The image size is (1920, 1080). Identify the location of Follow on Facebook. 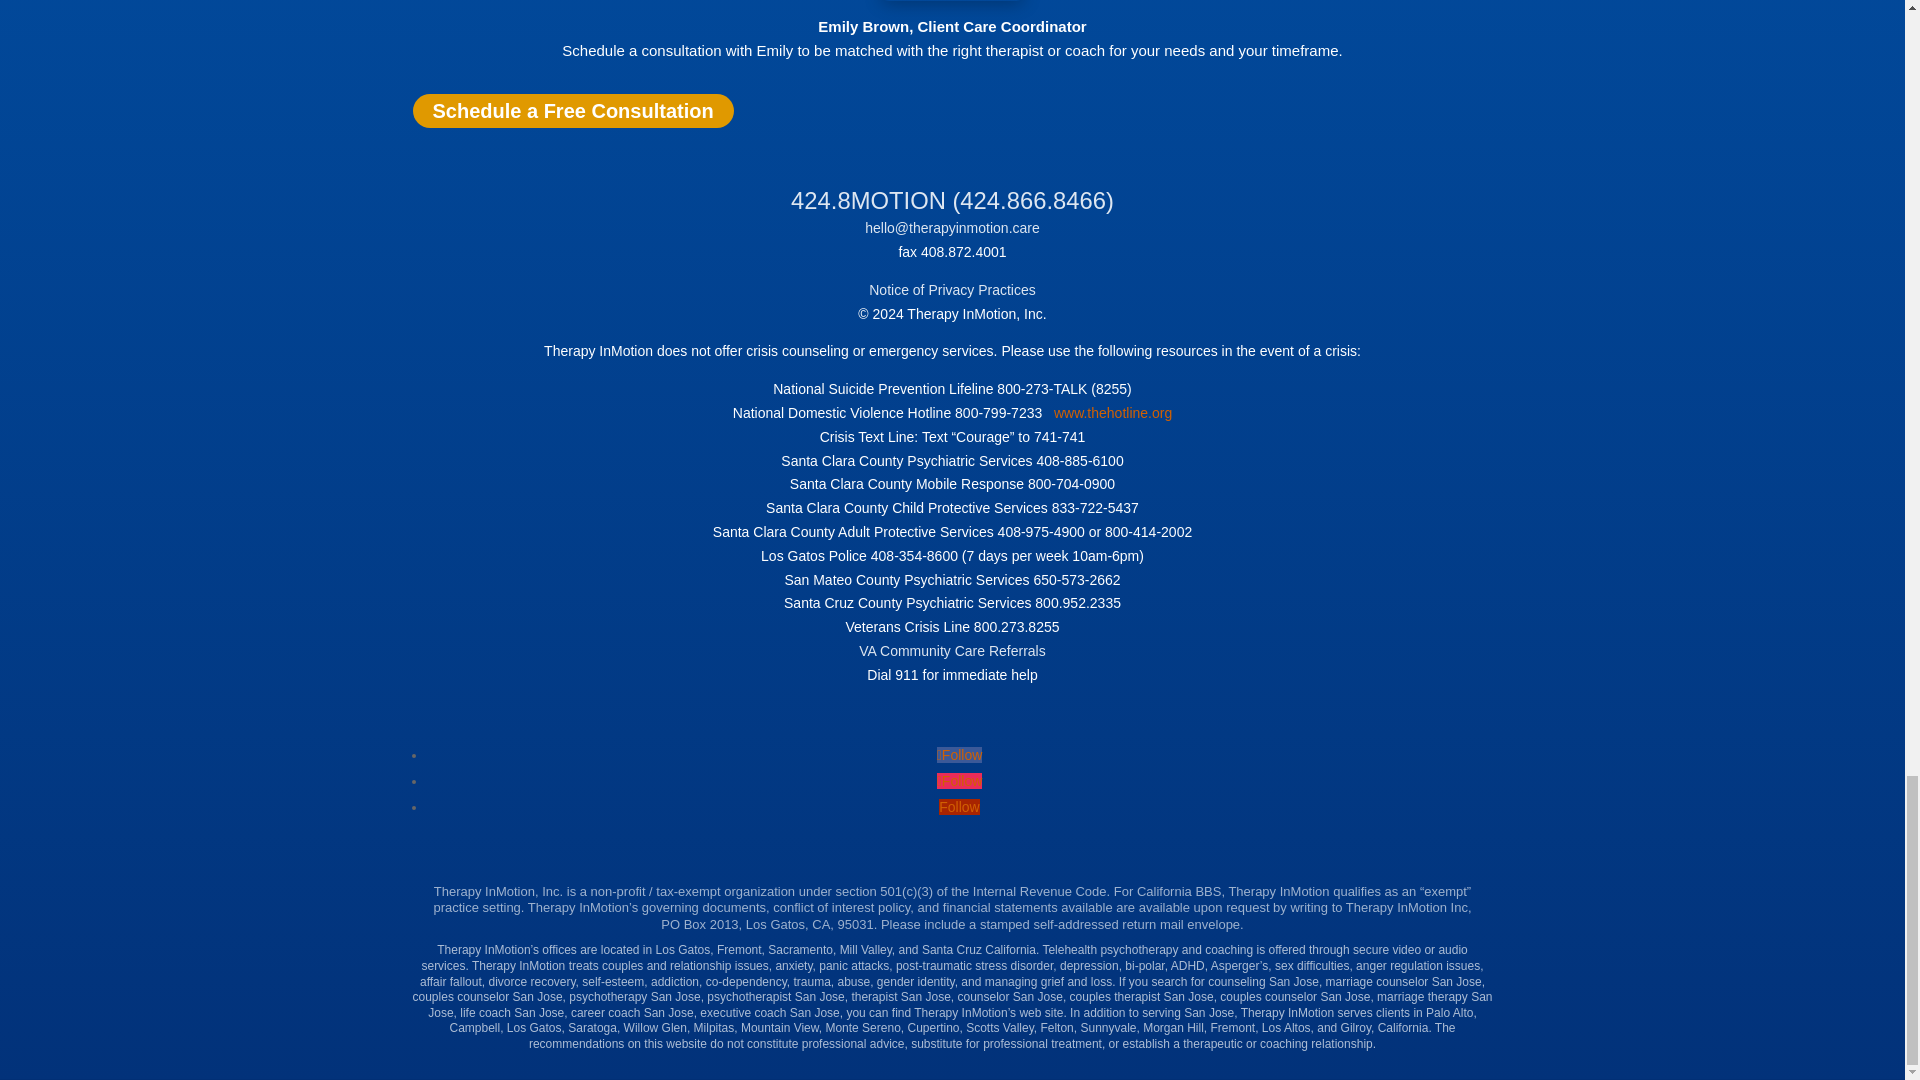
(960, 754).